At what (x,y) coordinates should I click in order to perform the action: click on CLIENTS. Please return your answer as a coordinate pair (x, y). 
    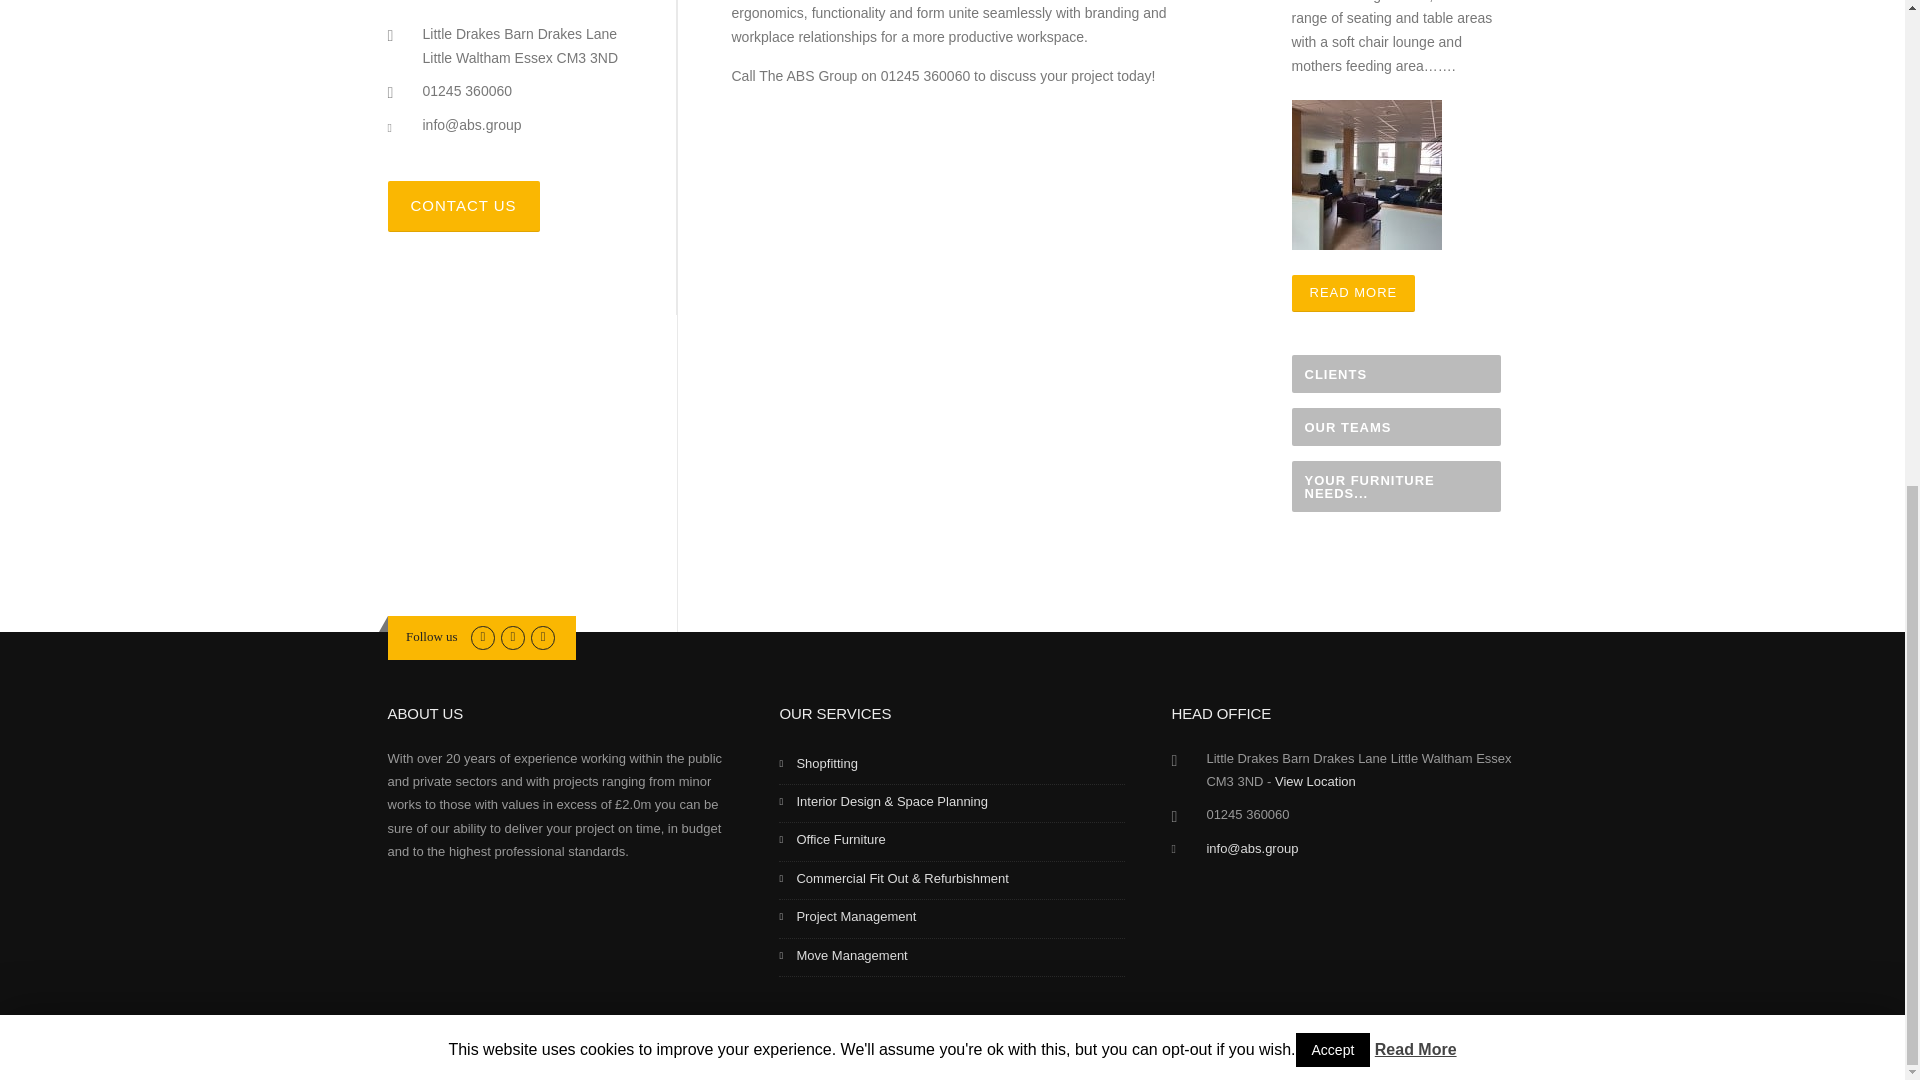
    Looking at the image, I should click on (1396, 374).